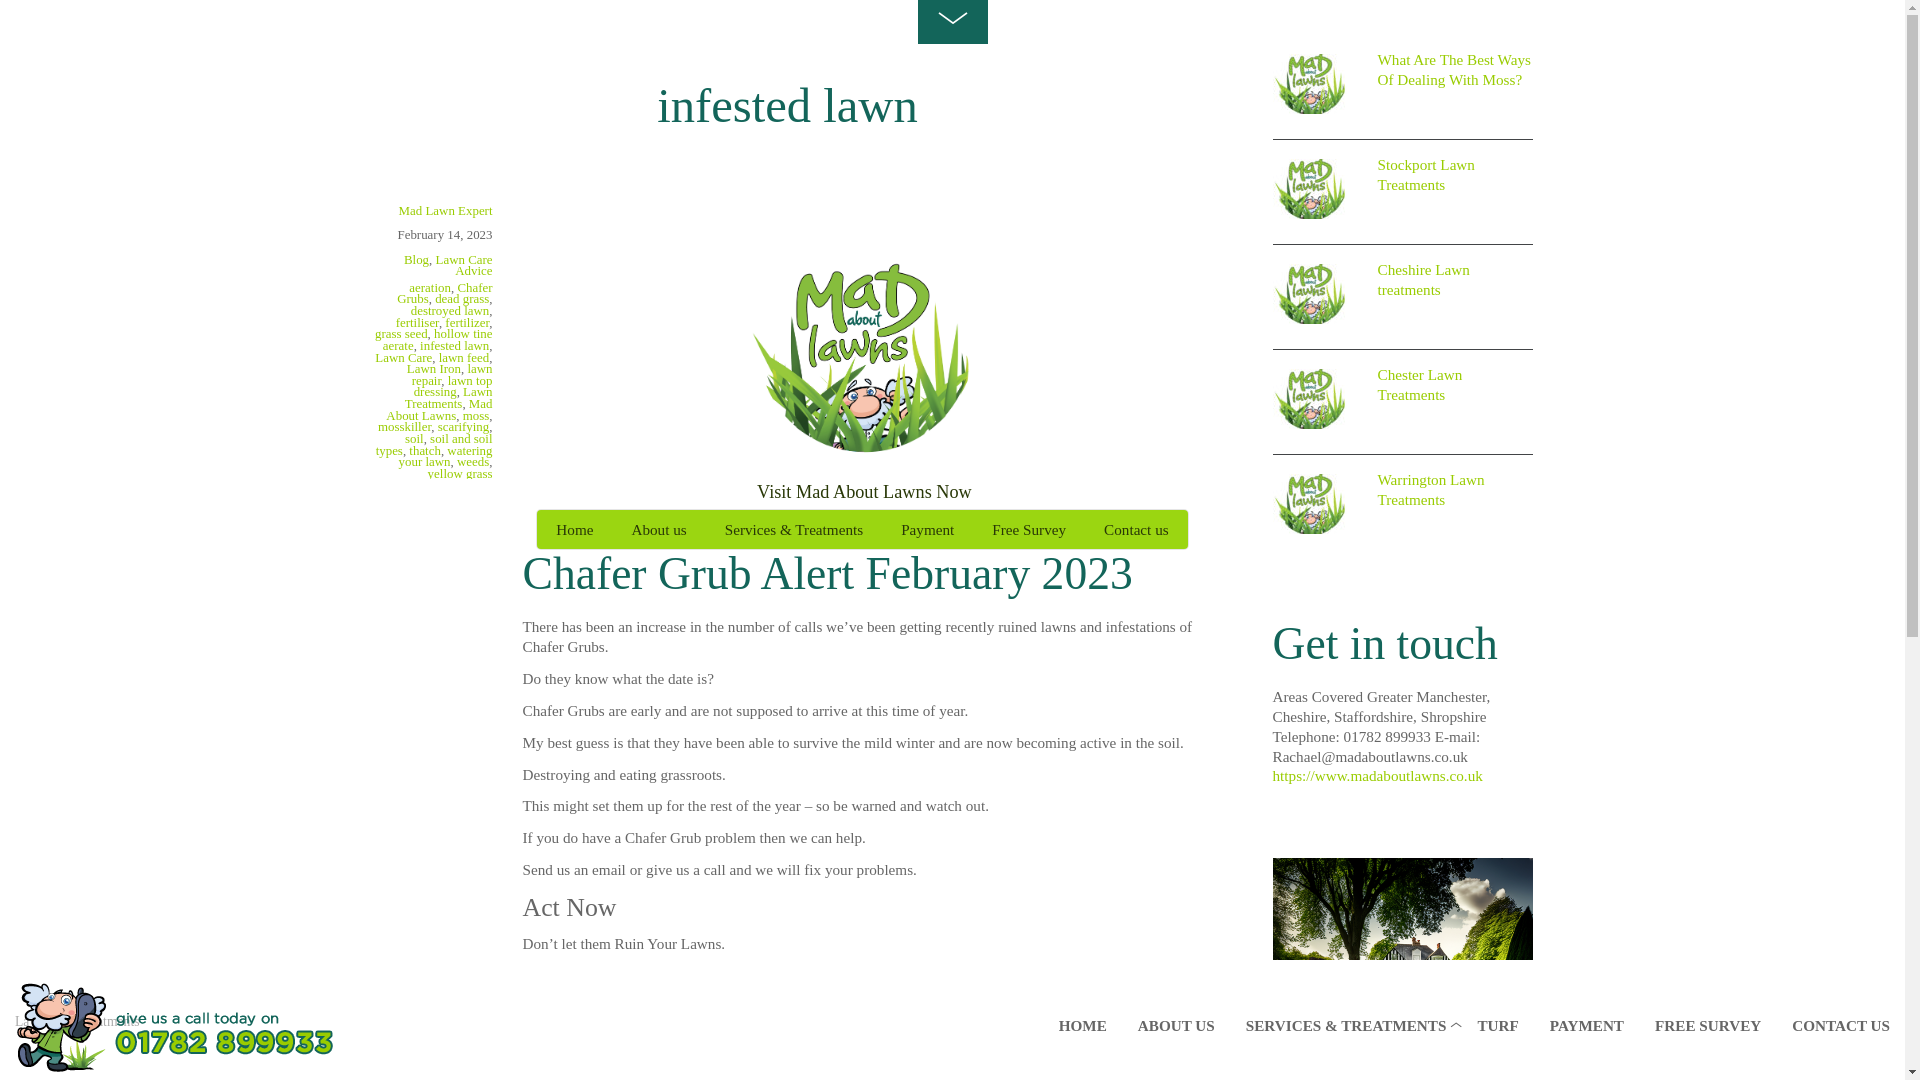 This screenshot has width=1920, height=1080. I want to click on Chafer Grubs, so click(444, 292).